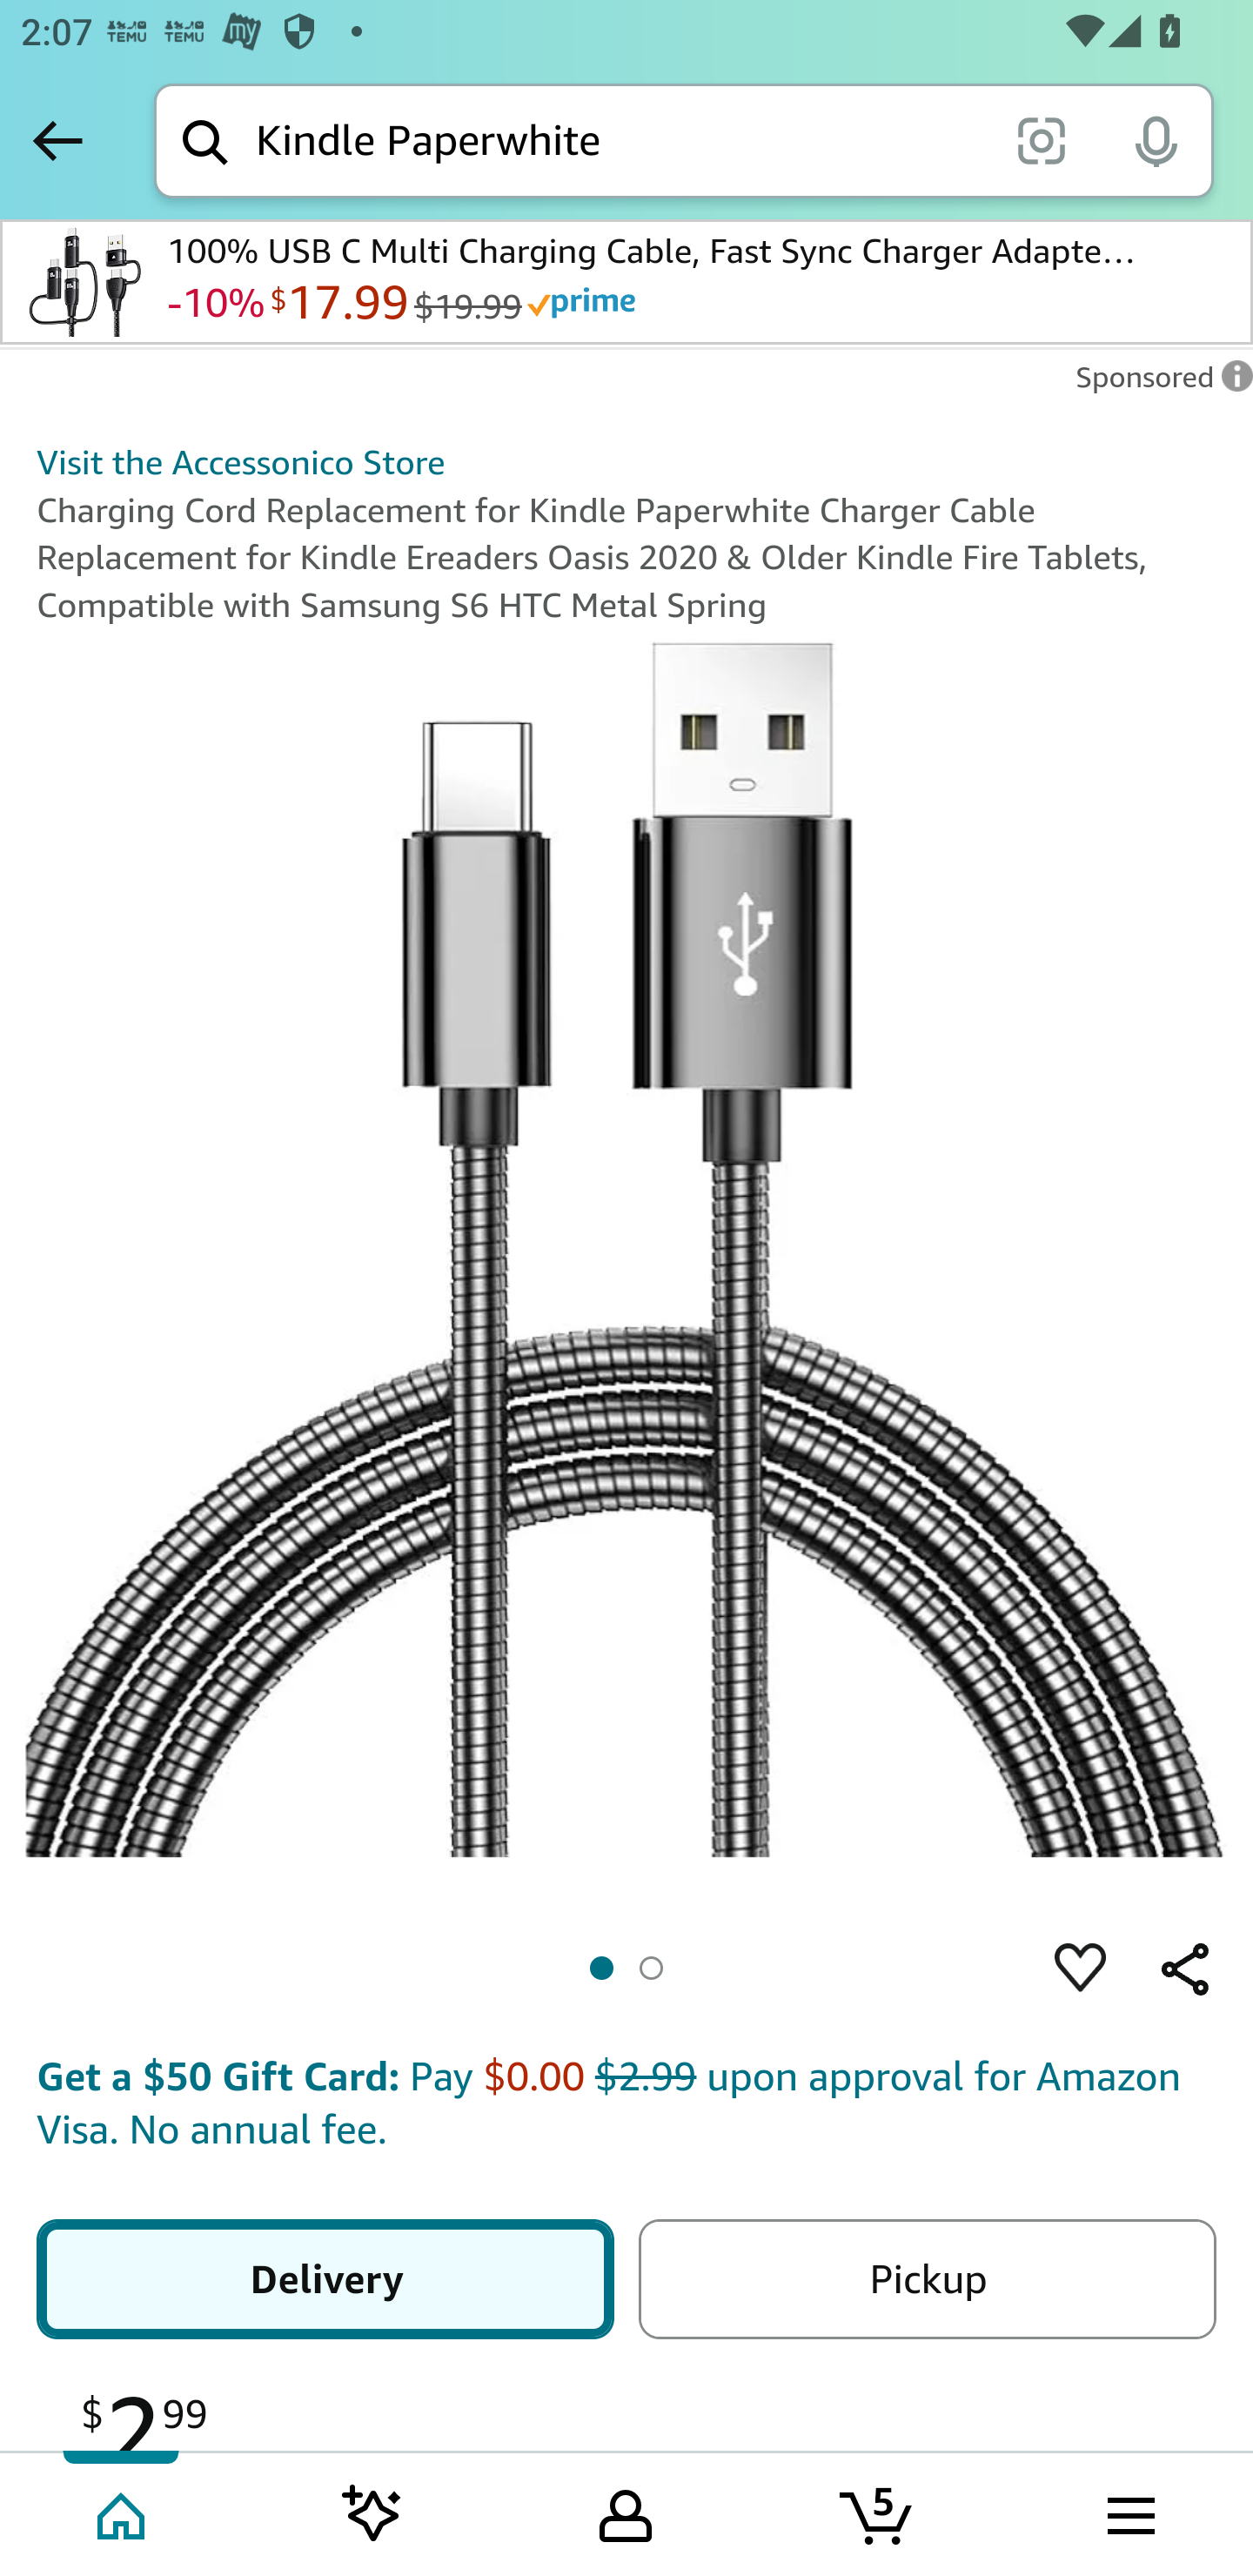  Describe the element at coordinates (1081, 1969) in the screenshot. I see `Heart to save an item to your default list` at that location.